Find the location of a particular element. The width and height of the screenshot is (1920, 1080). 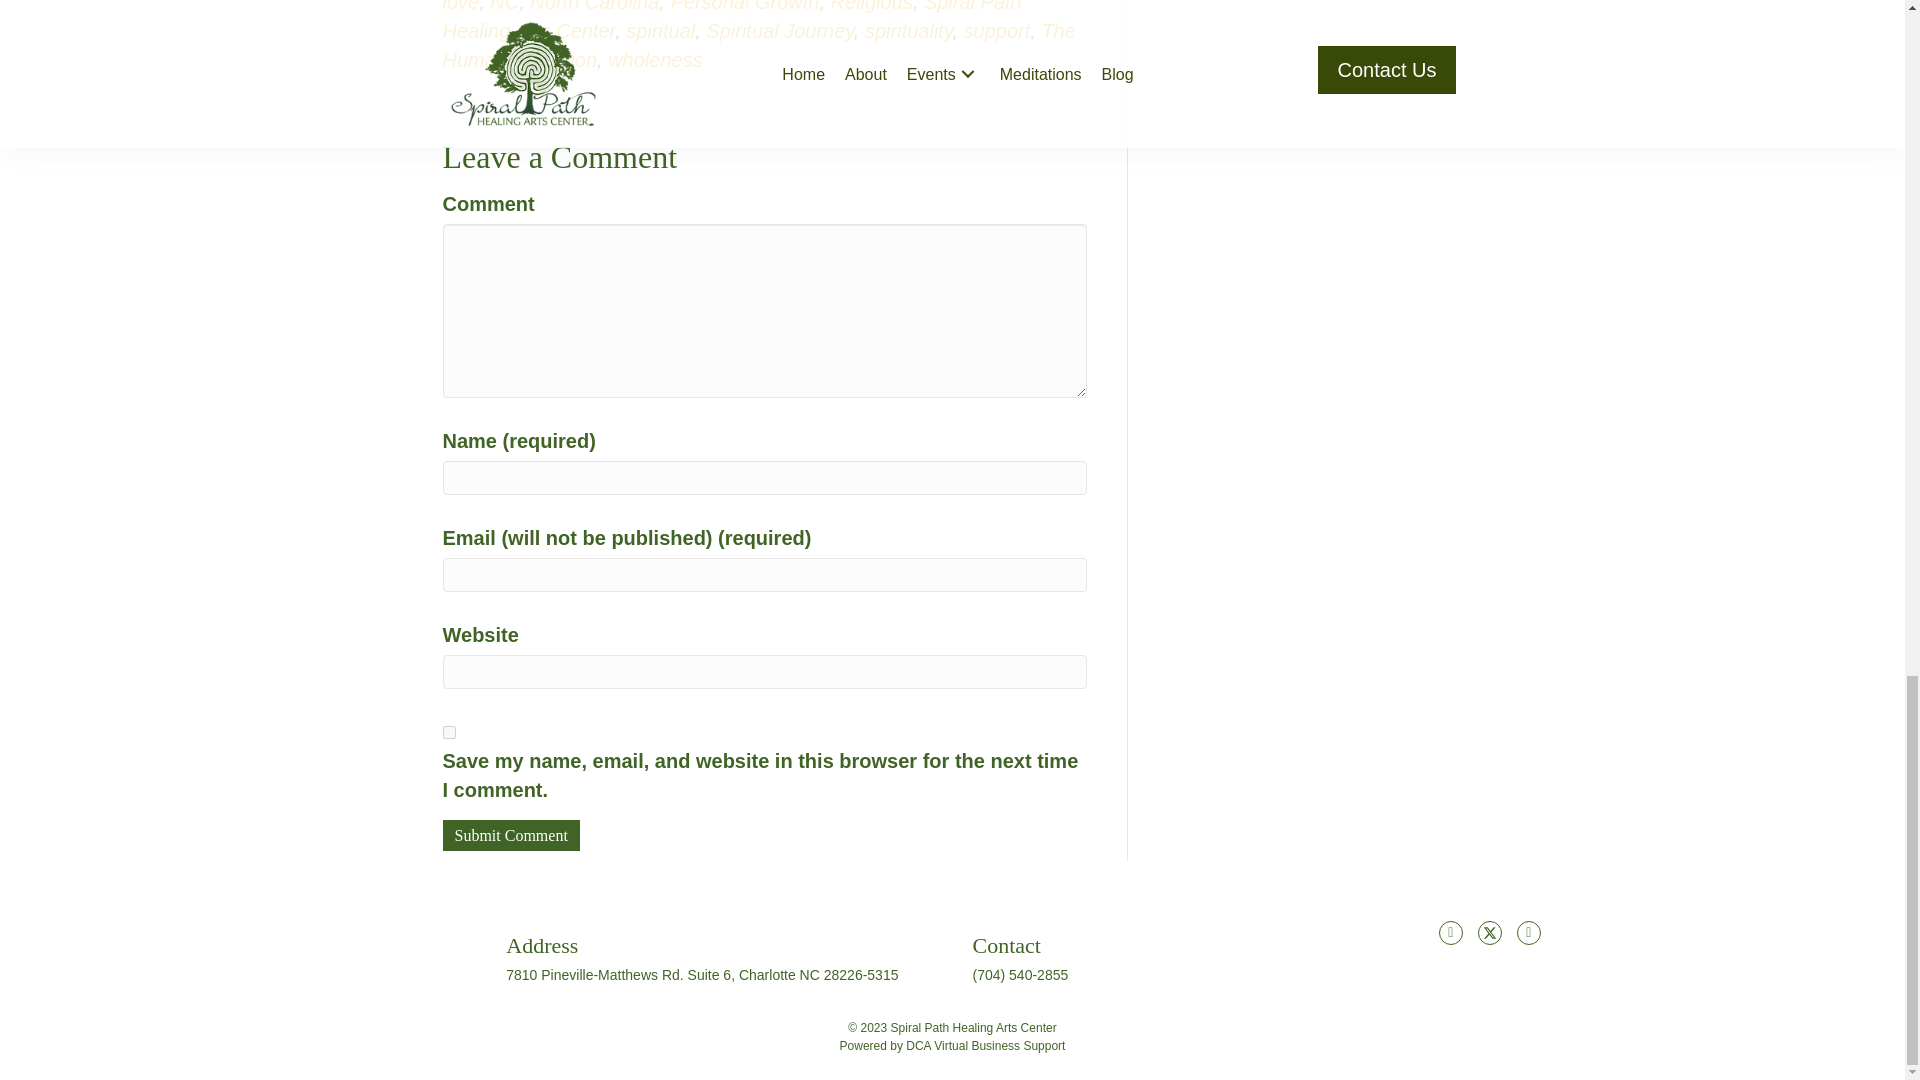

Spiral Path Healing Arts Center is located at coordinates (731, 21).